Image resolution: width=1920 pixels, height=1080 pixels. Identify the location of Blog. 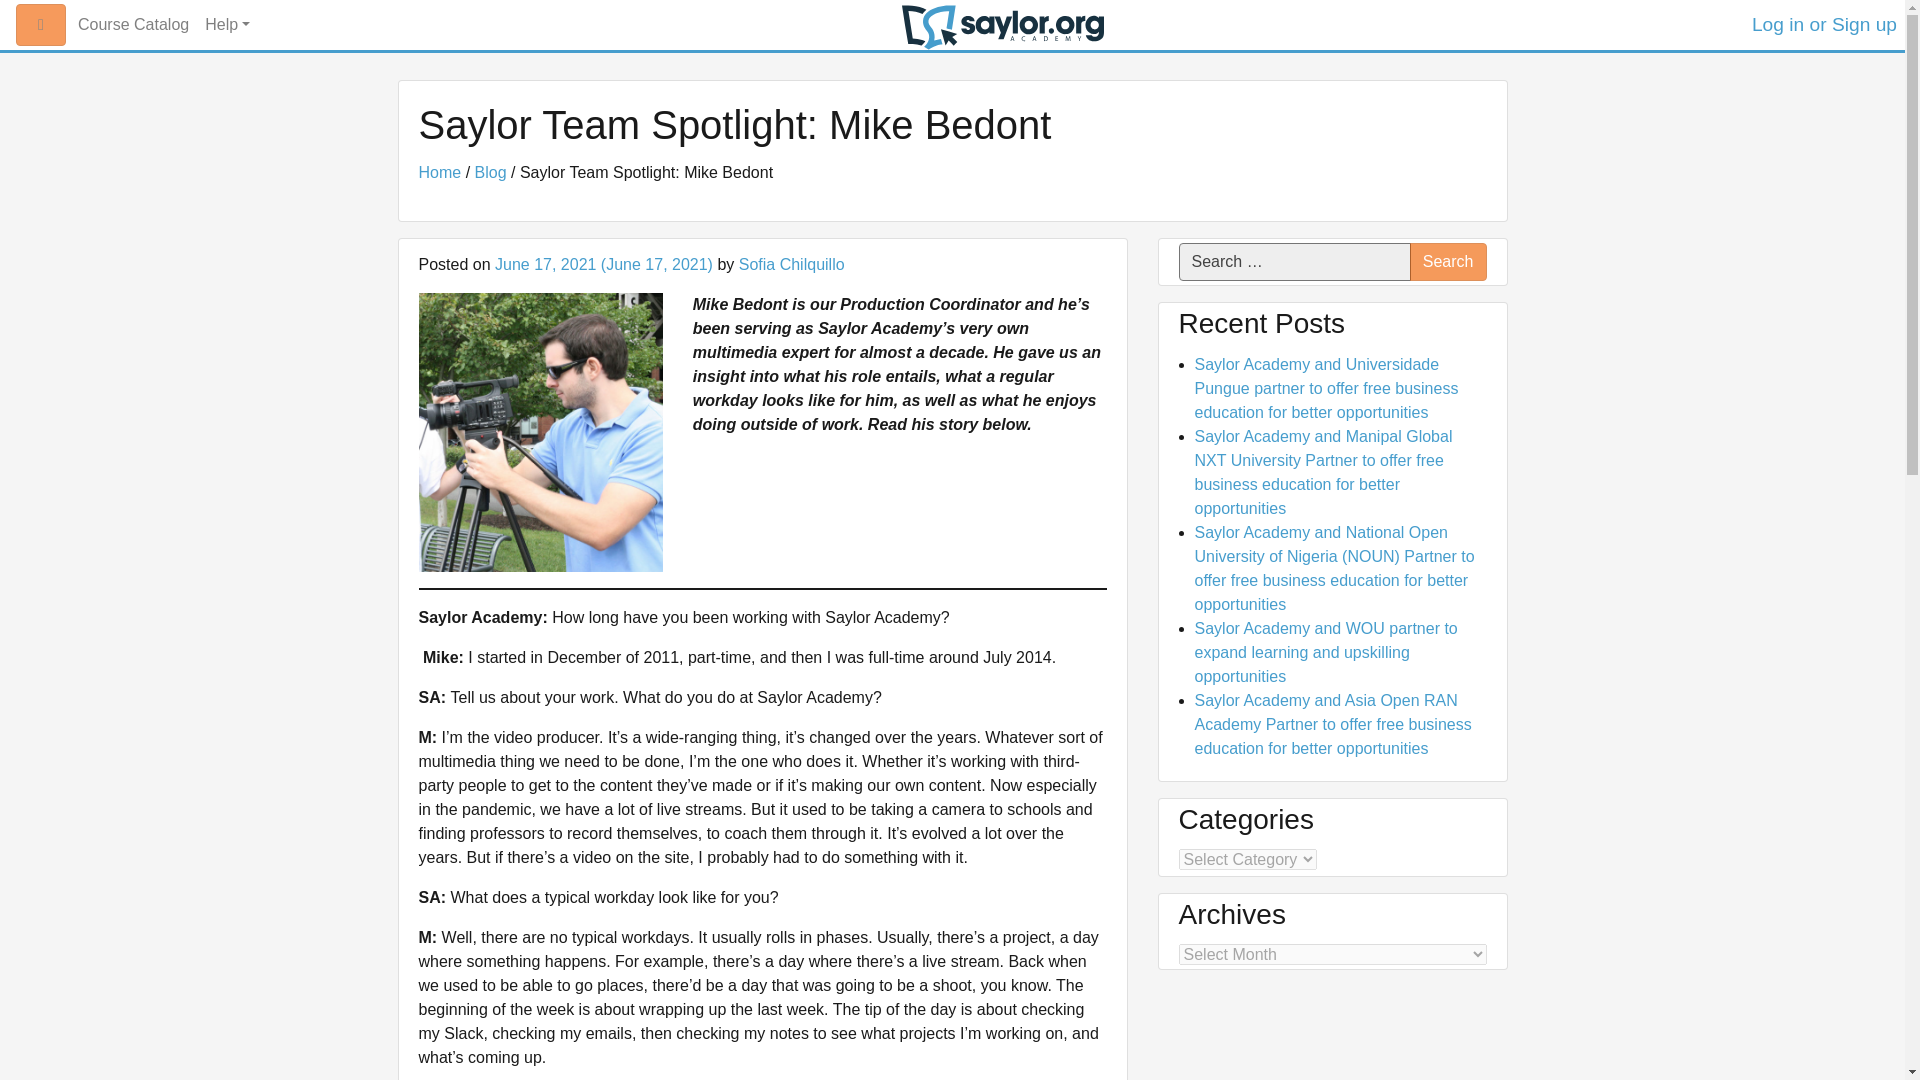
(490, 172).